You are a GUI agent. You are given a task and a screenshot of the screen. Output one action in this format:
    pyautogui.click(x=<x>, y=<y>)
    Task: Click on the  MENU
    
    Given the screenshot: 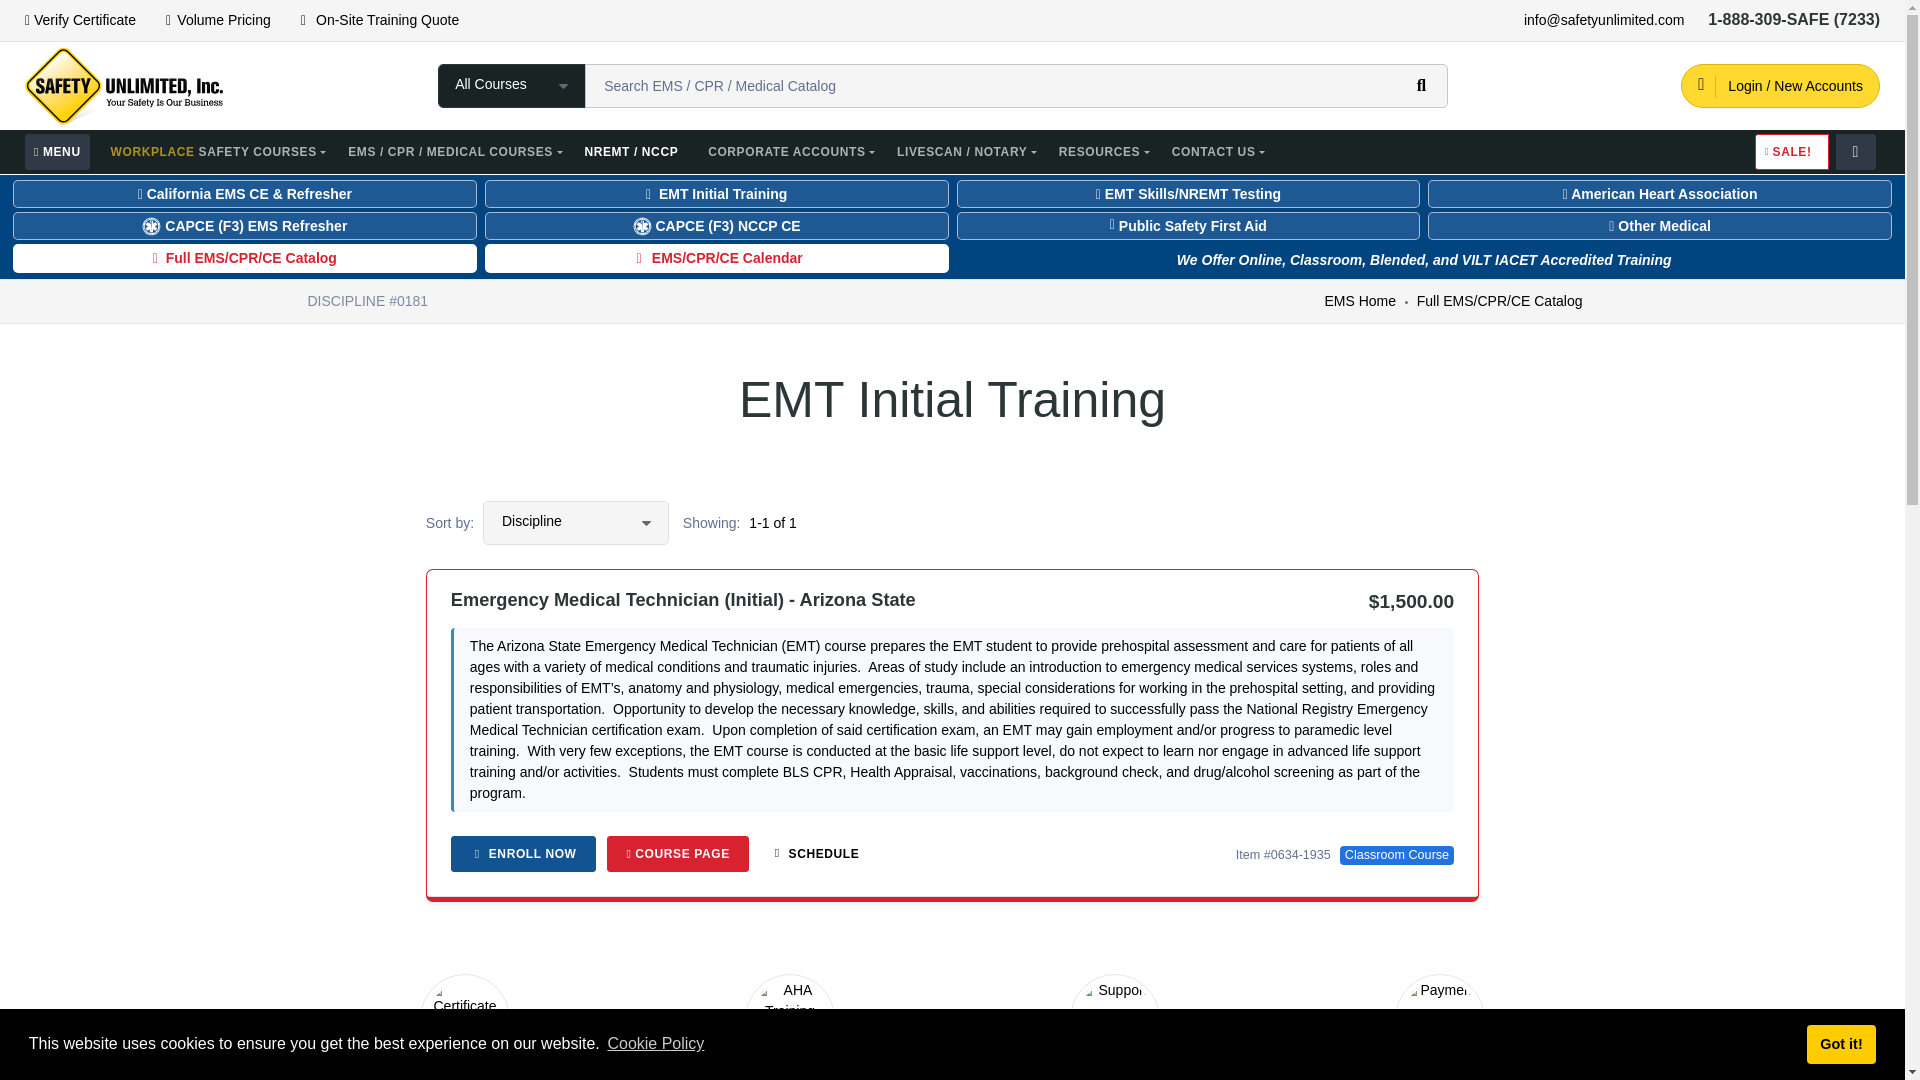 What is the action you would take?
    pyautogui.click(x=57, y=151)
    